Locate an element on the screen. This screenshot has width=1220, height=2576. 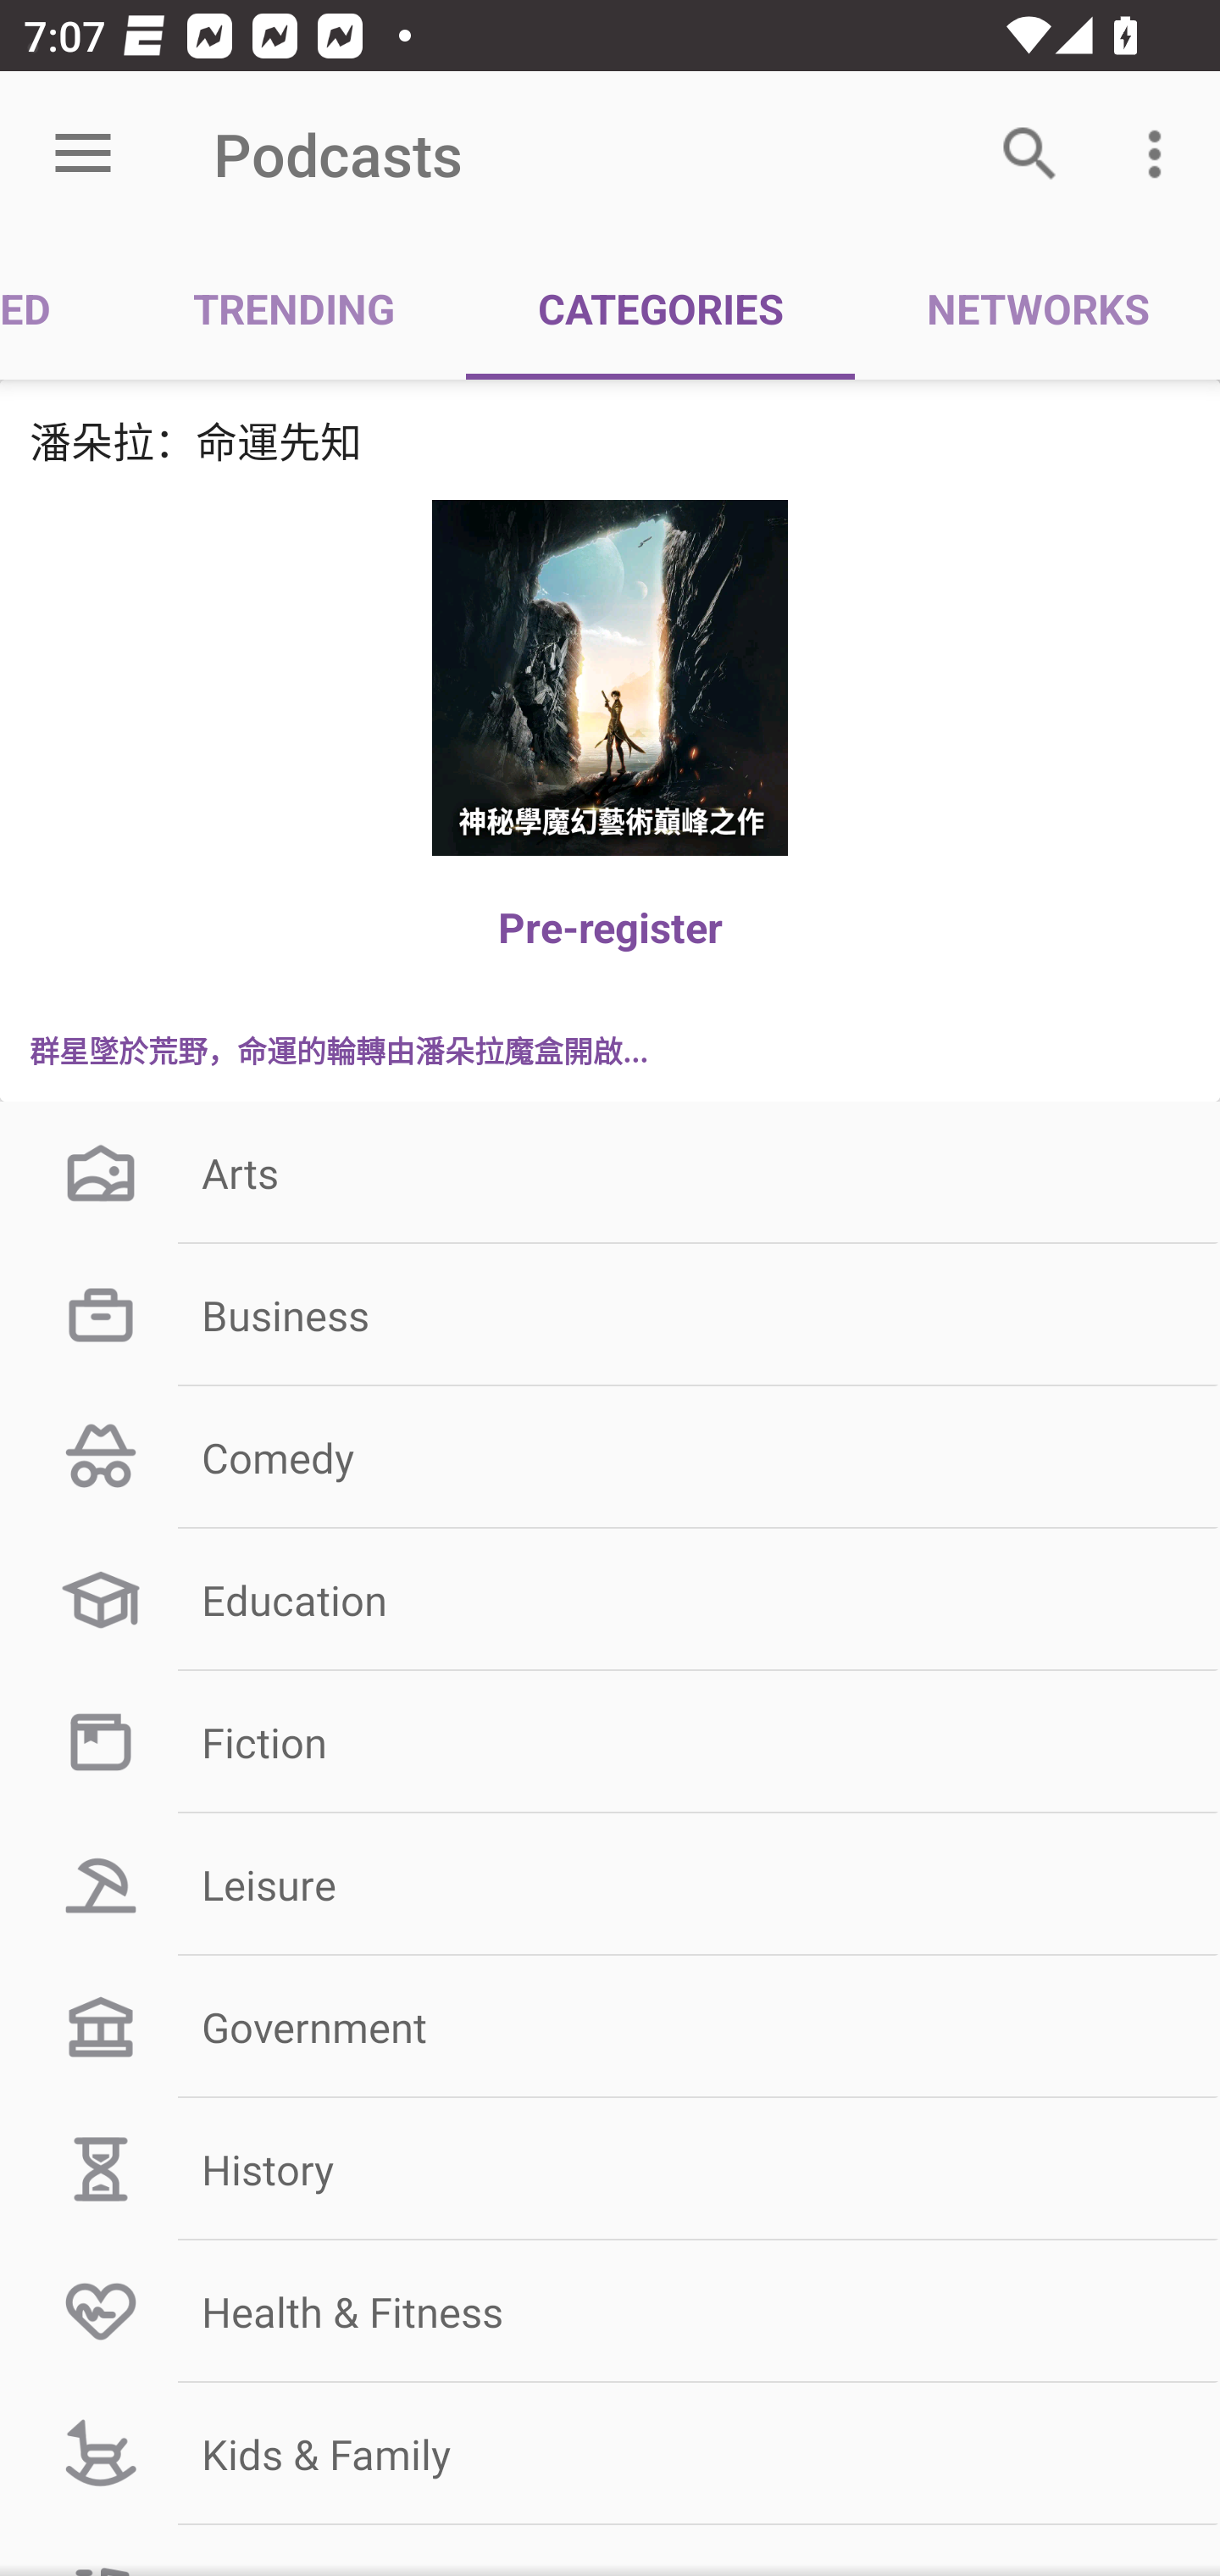
Search is located at coordinates (1030, 154).